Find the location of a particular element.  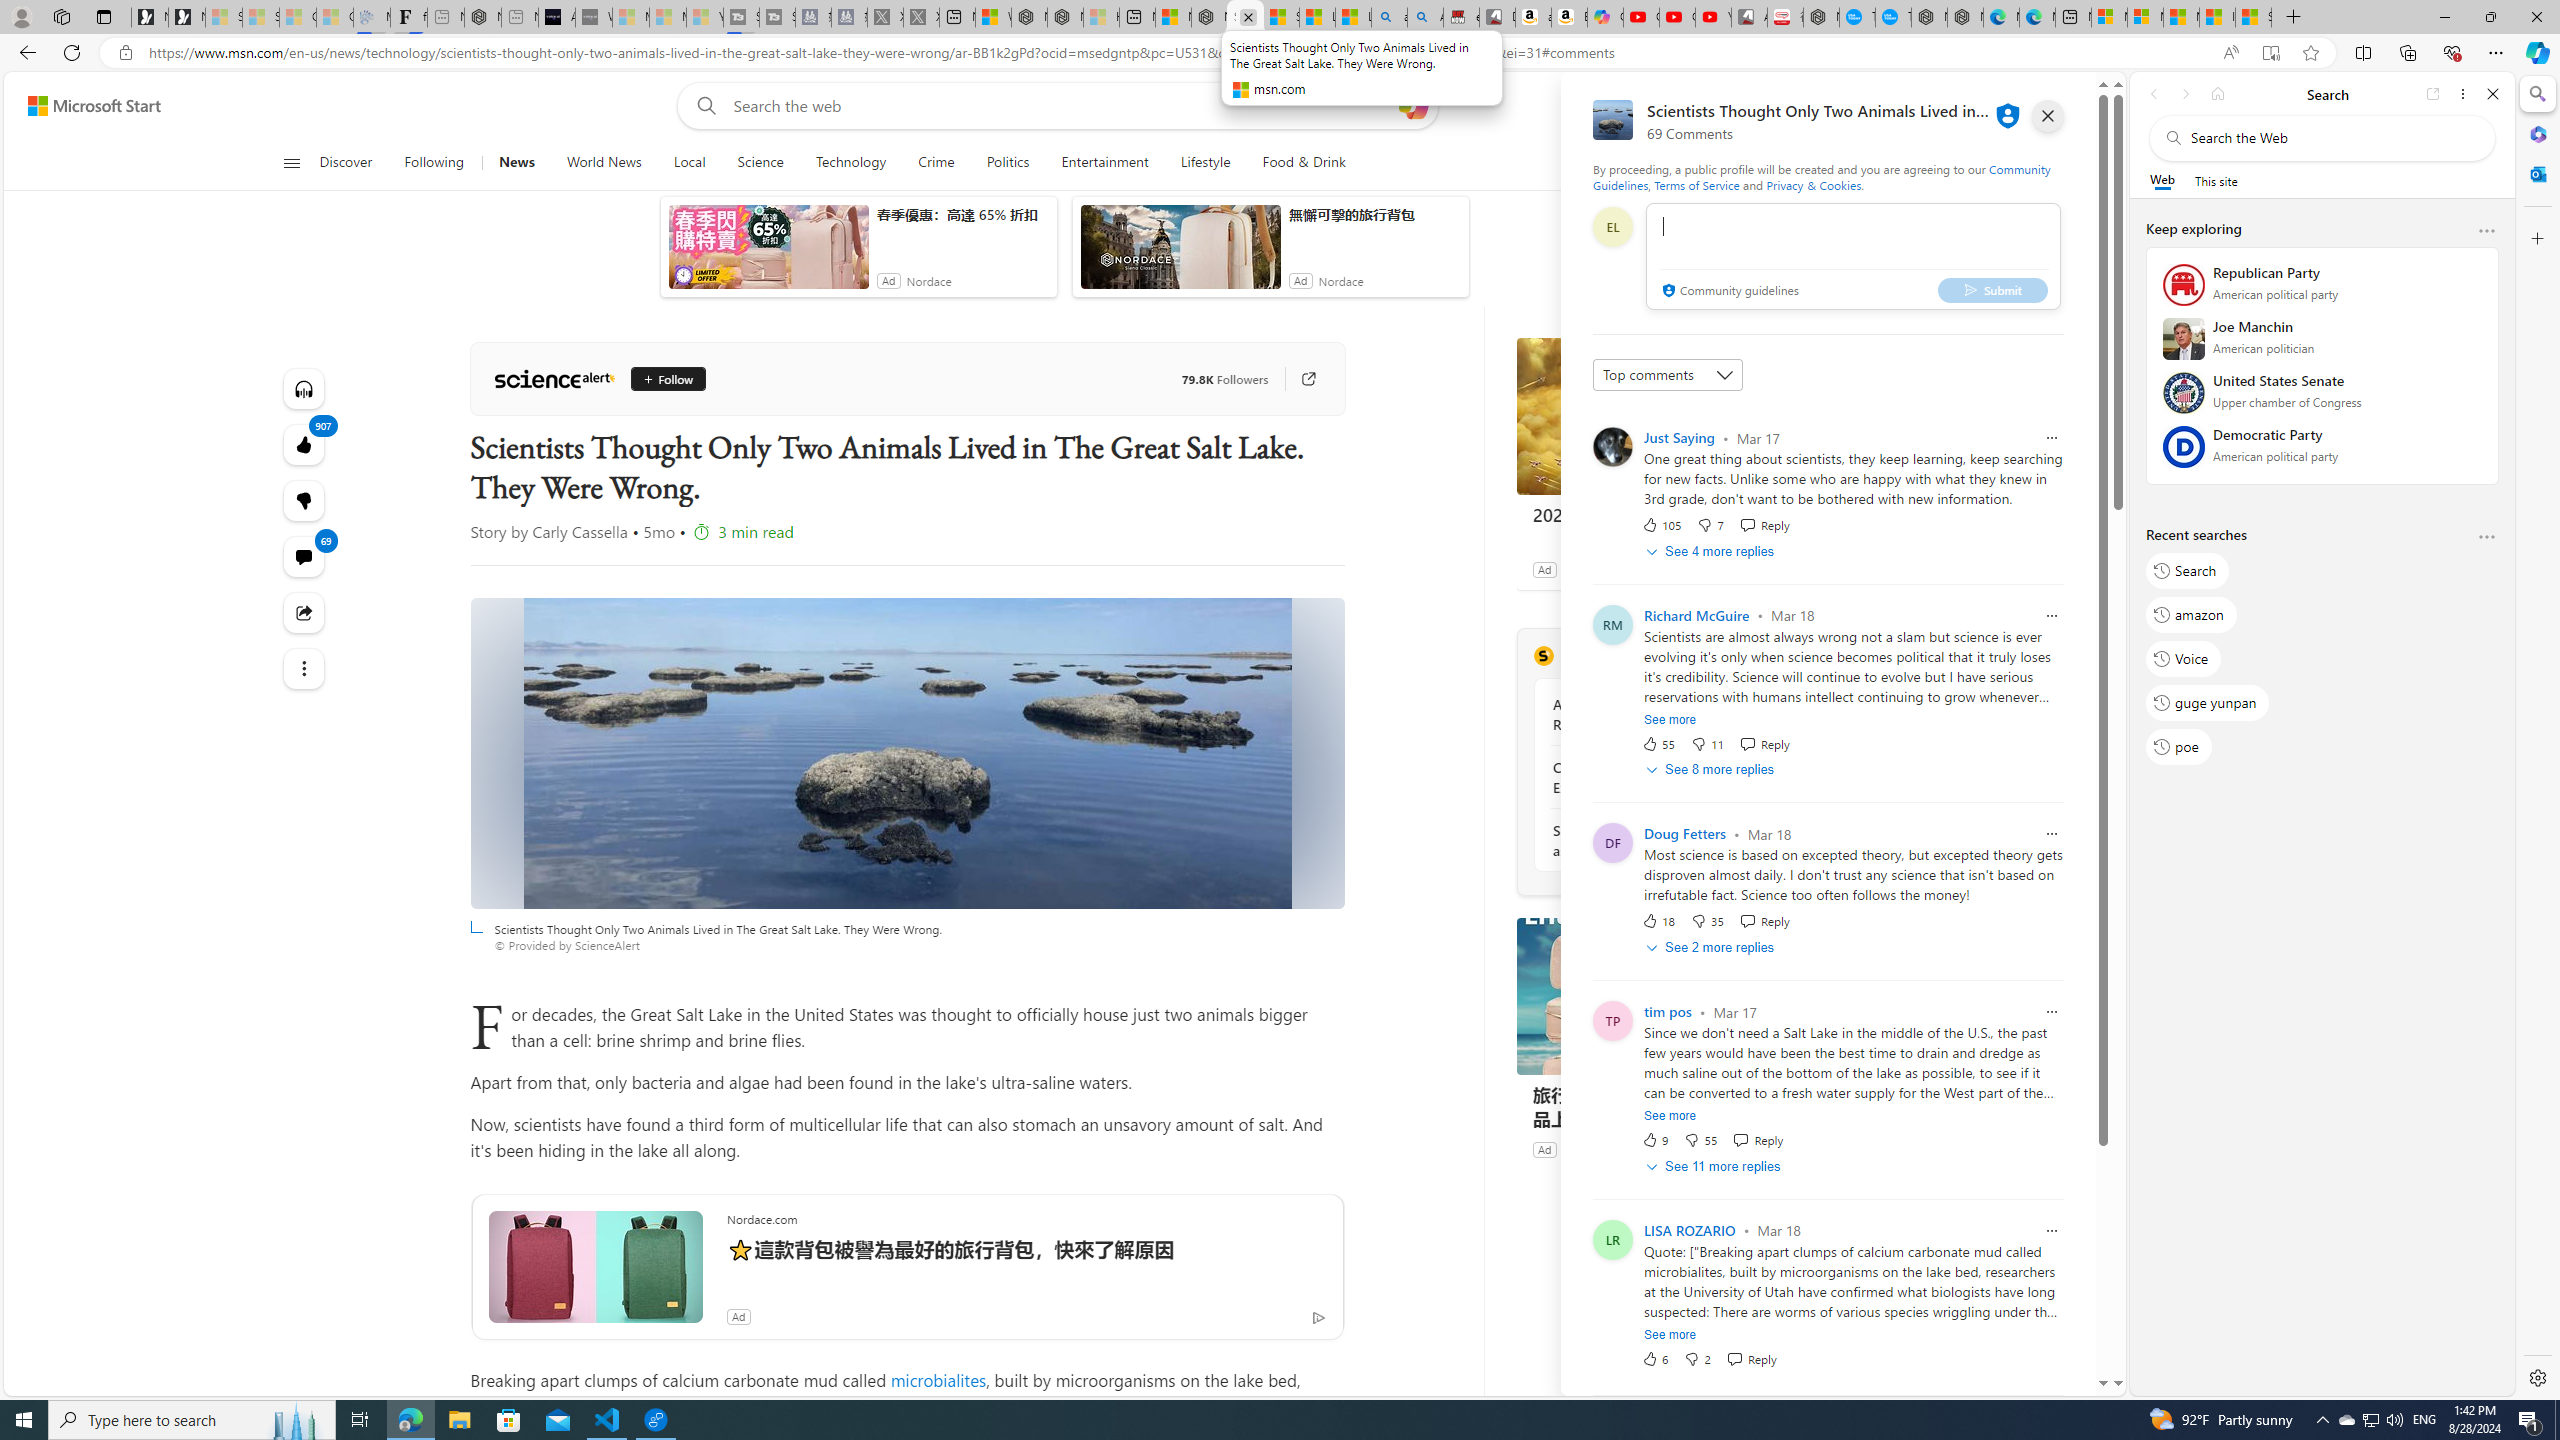

comment-box is located at coordinates (1853, 256).